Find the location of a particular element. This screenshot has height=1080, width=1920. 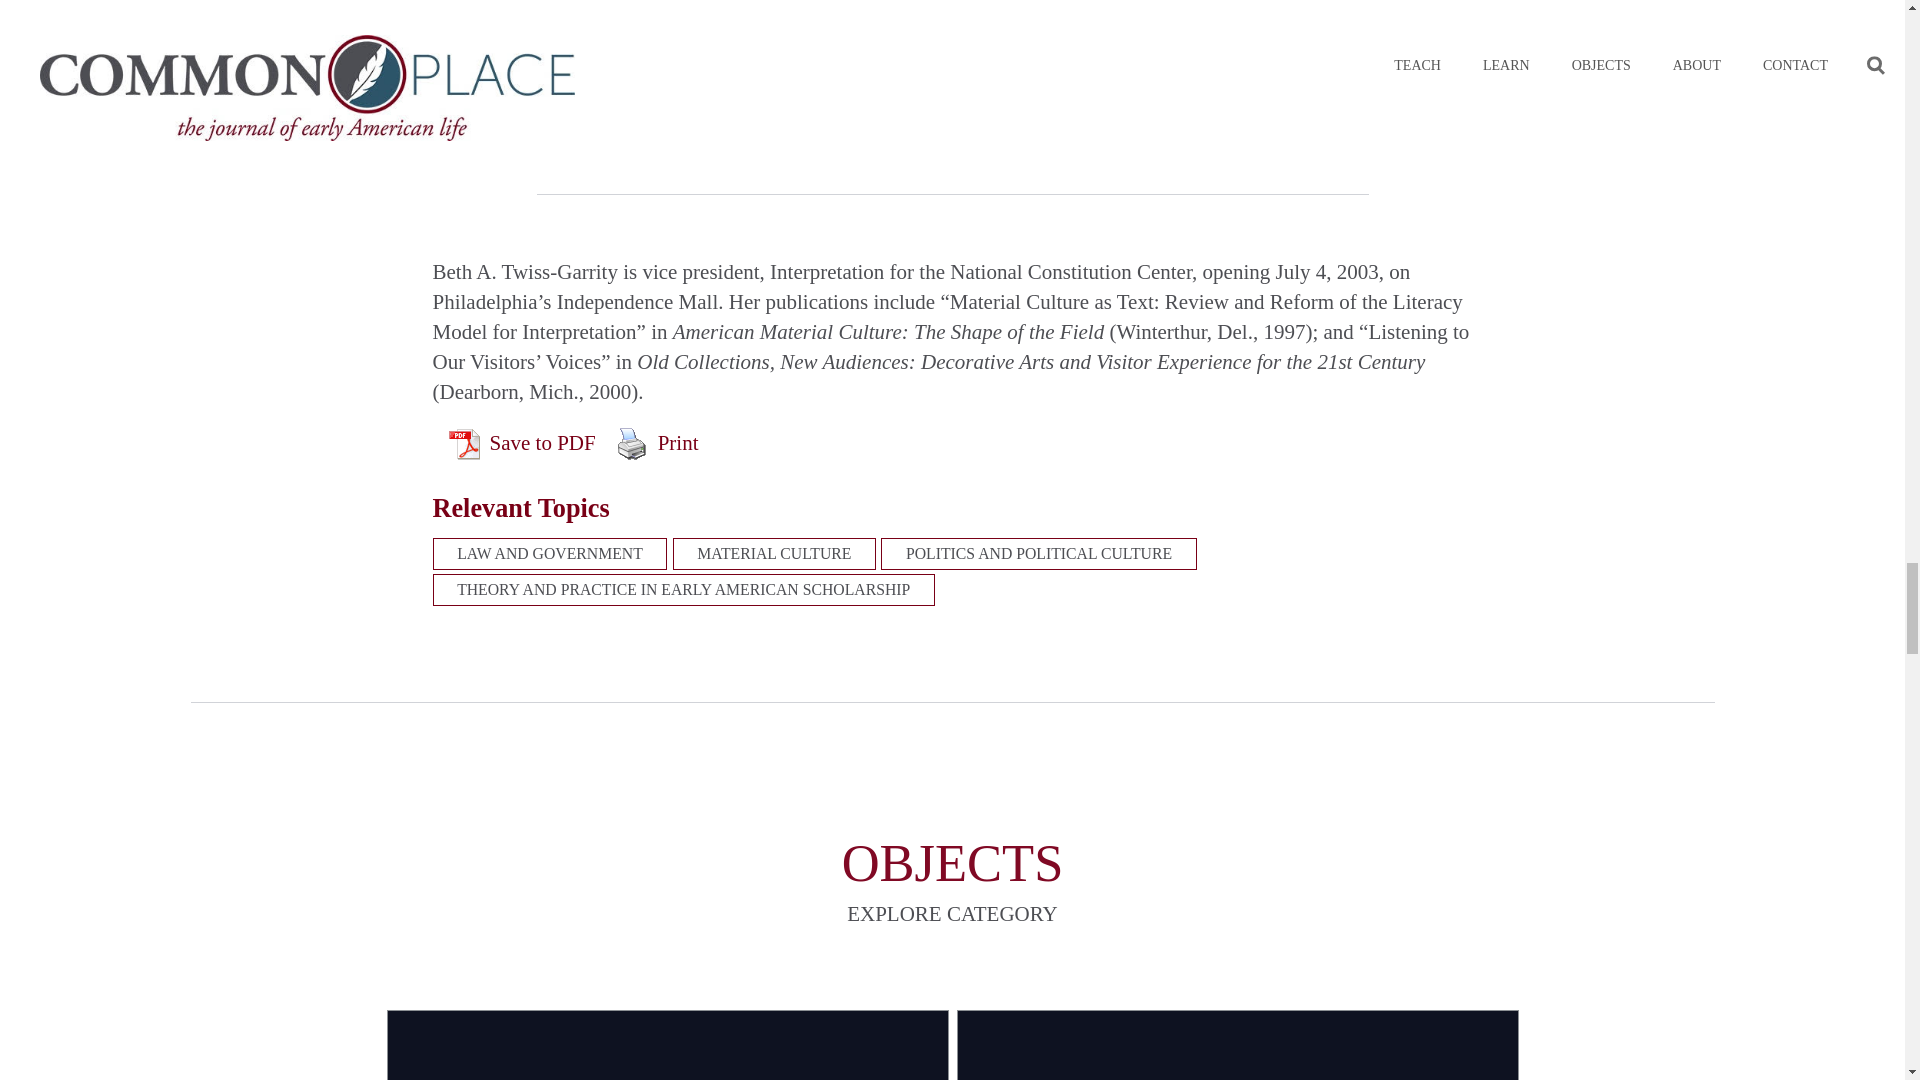

LAW AND GOVERNMENT is located at coordinates (549, 554).